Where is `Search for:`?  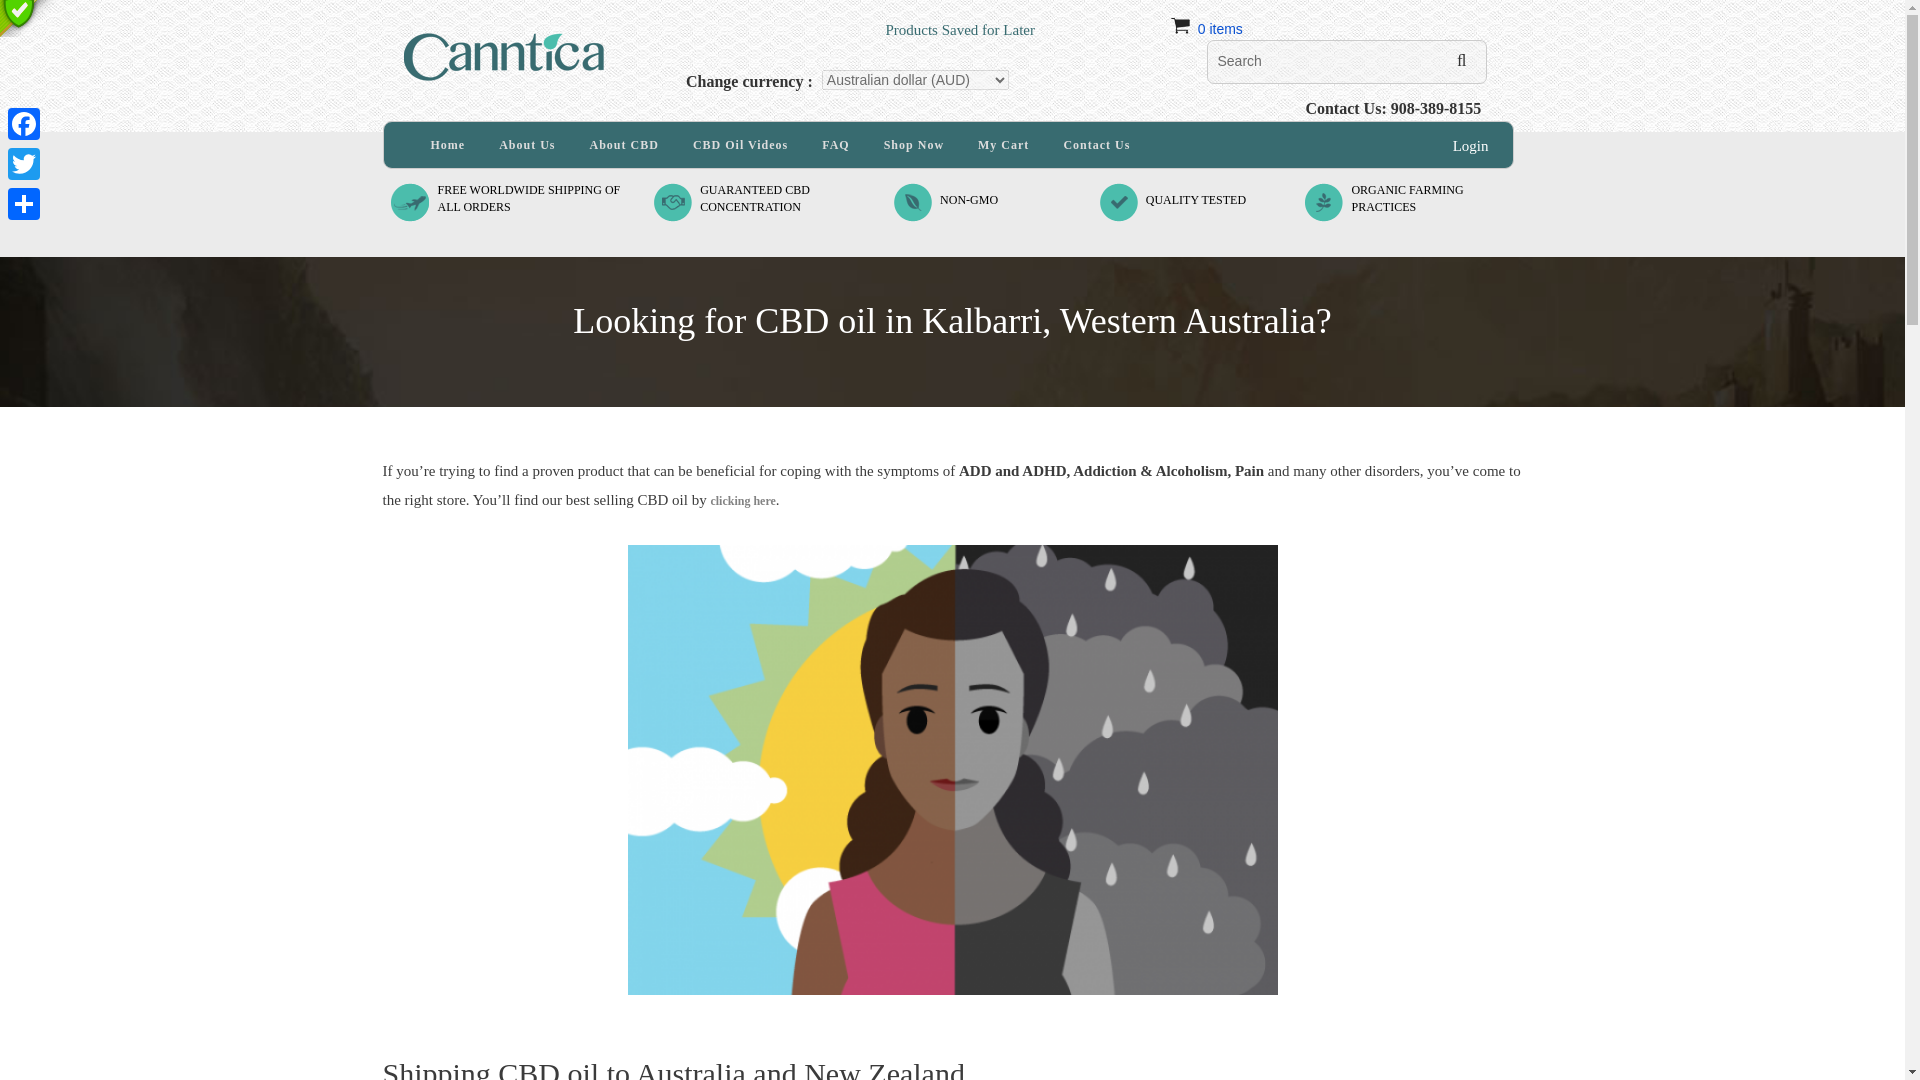
Search for: is located at coordinates (1346, 62).